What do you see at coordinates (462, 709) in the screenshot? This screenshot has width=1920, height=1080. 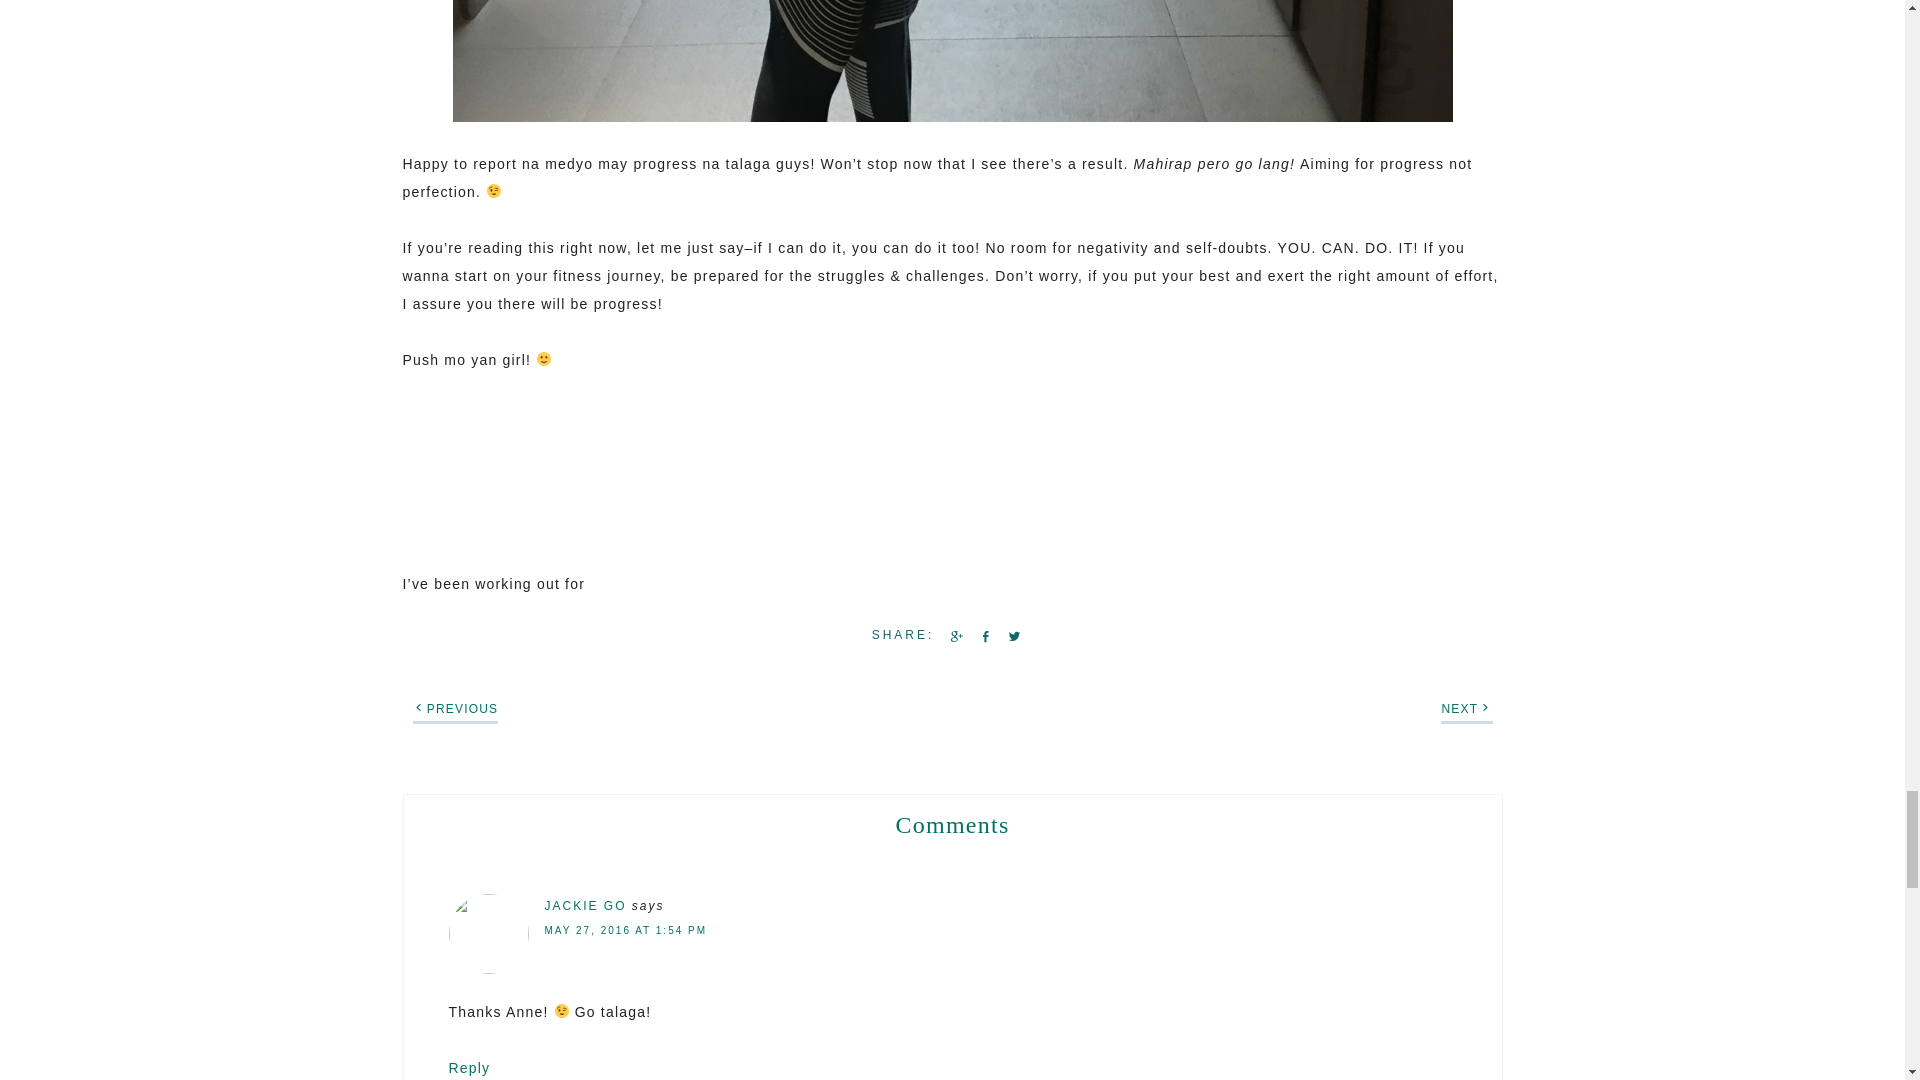 I see `PREVIOUS` at bounding box center [462, 709].